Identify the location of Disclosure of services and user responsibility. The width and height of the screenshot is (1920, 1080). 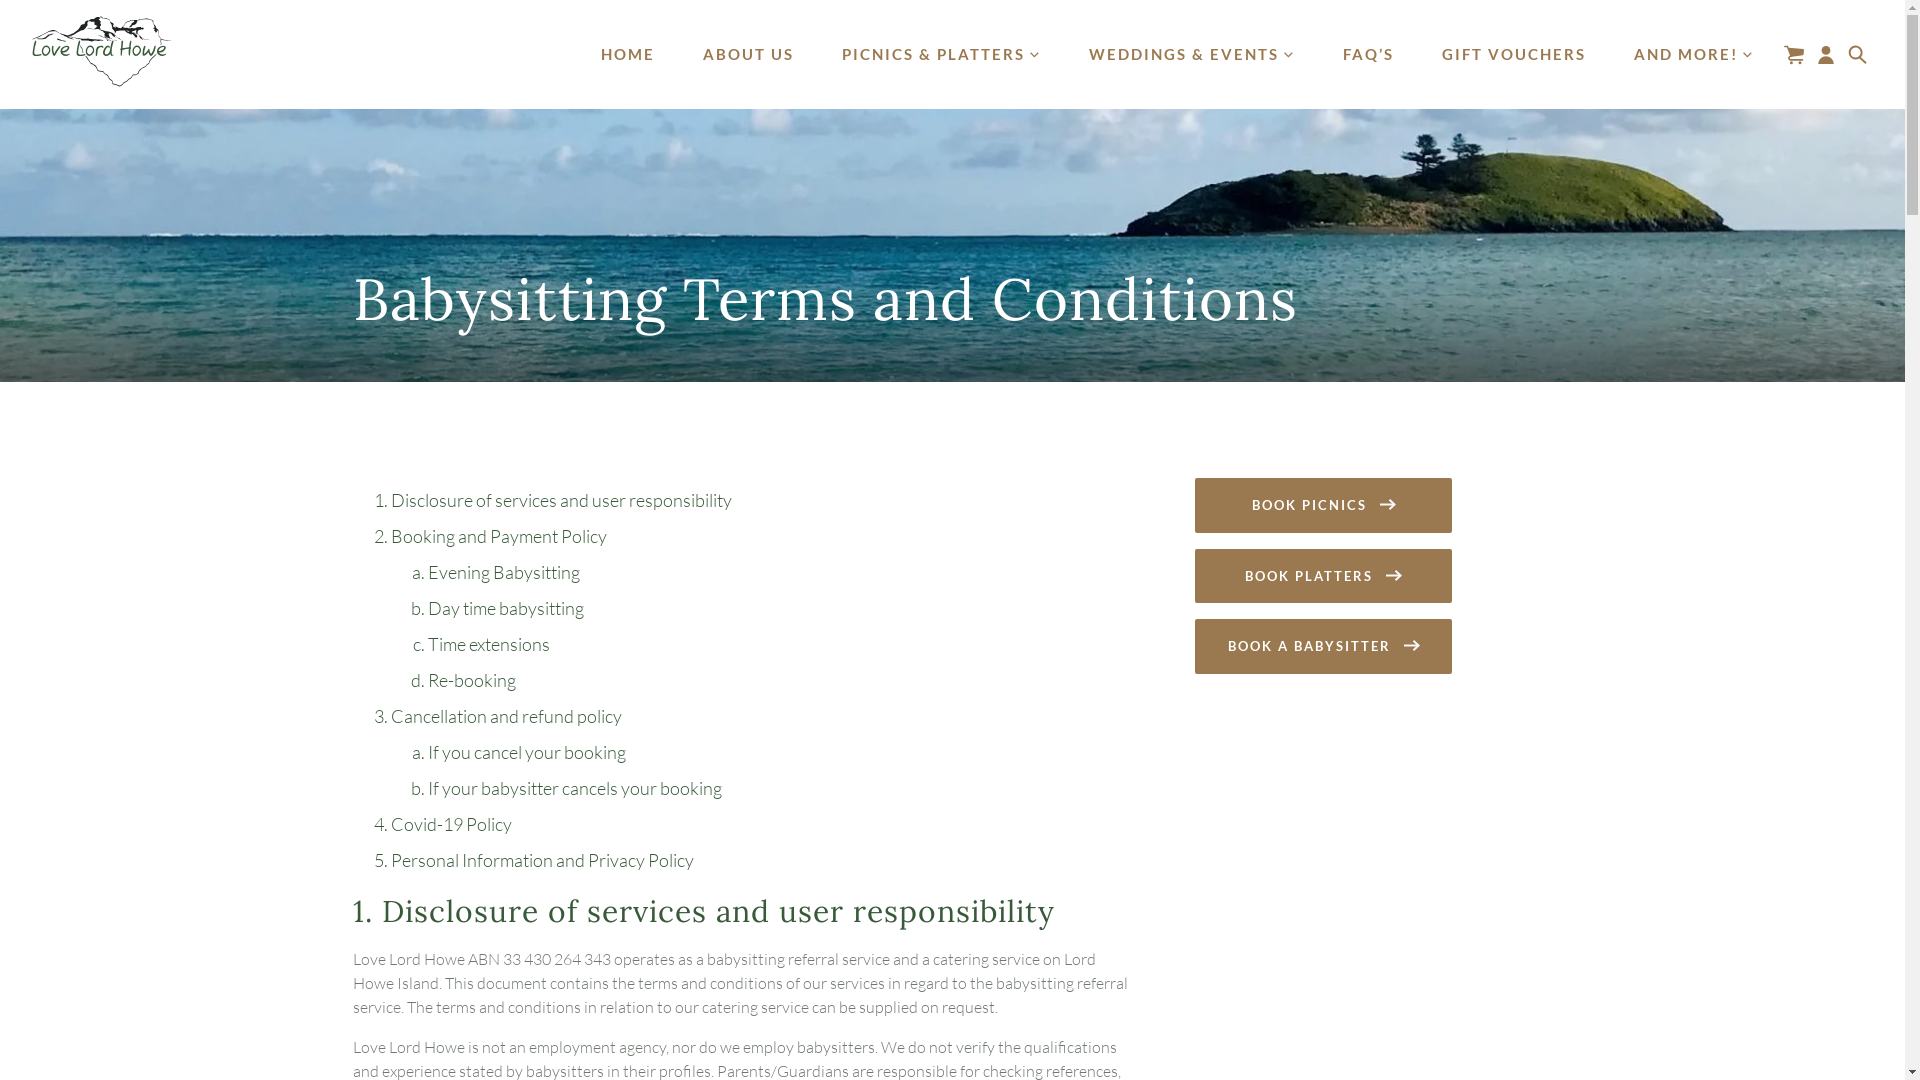
(562, 500).